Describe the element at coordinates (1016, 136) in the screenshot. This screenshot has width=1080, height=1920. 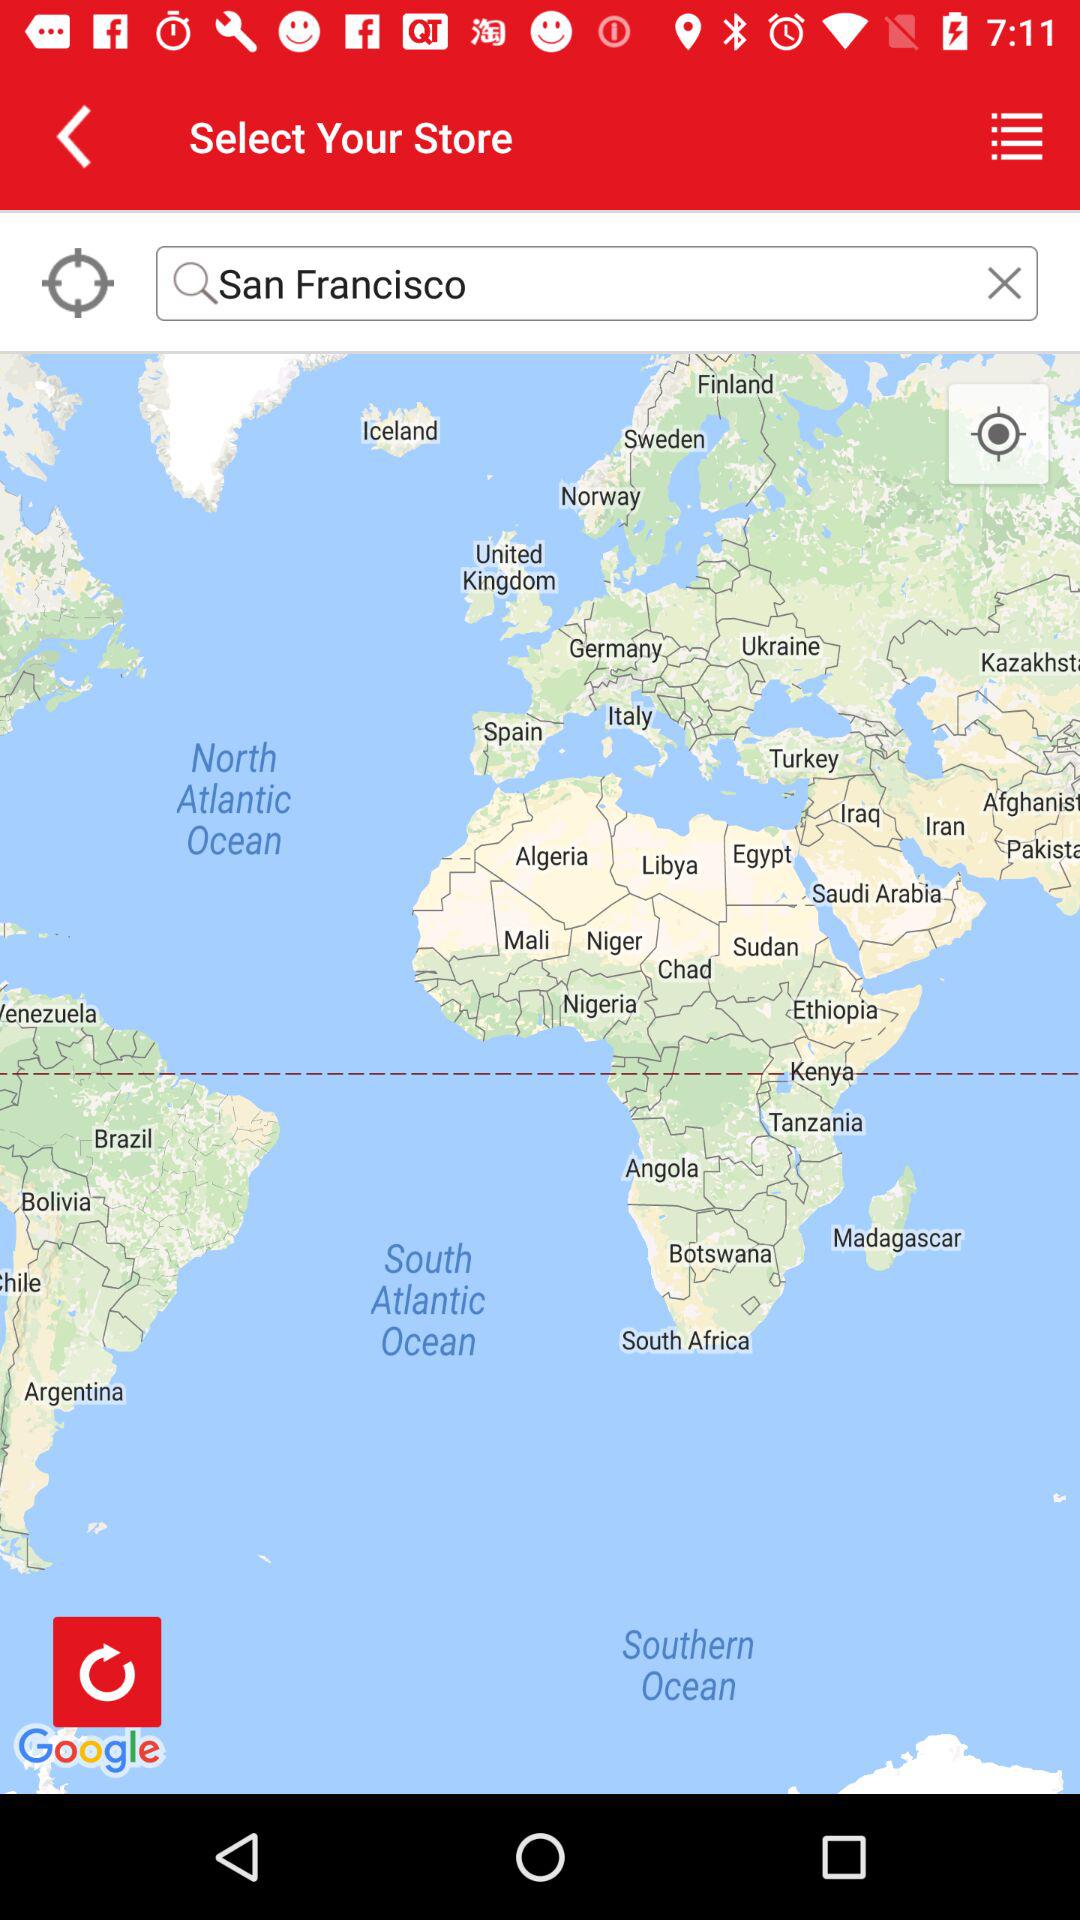
I see `choose icon to the right of the select your store item` at that location.